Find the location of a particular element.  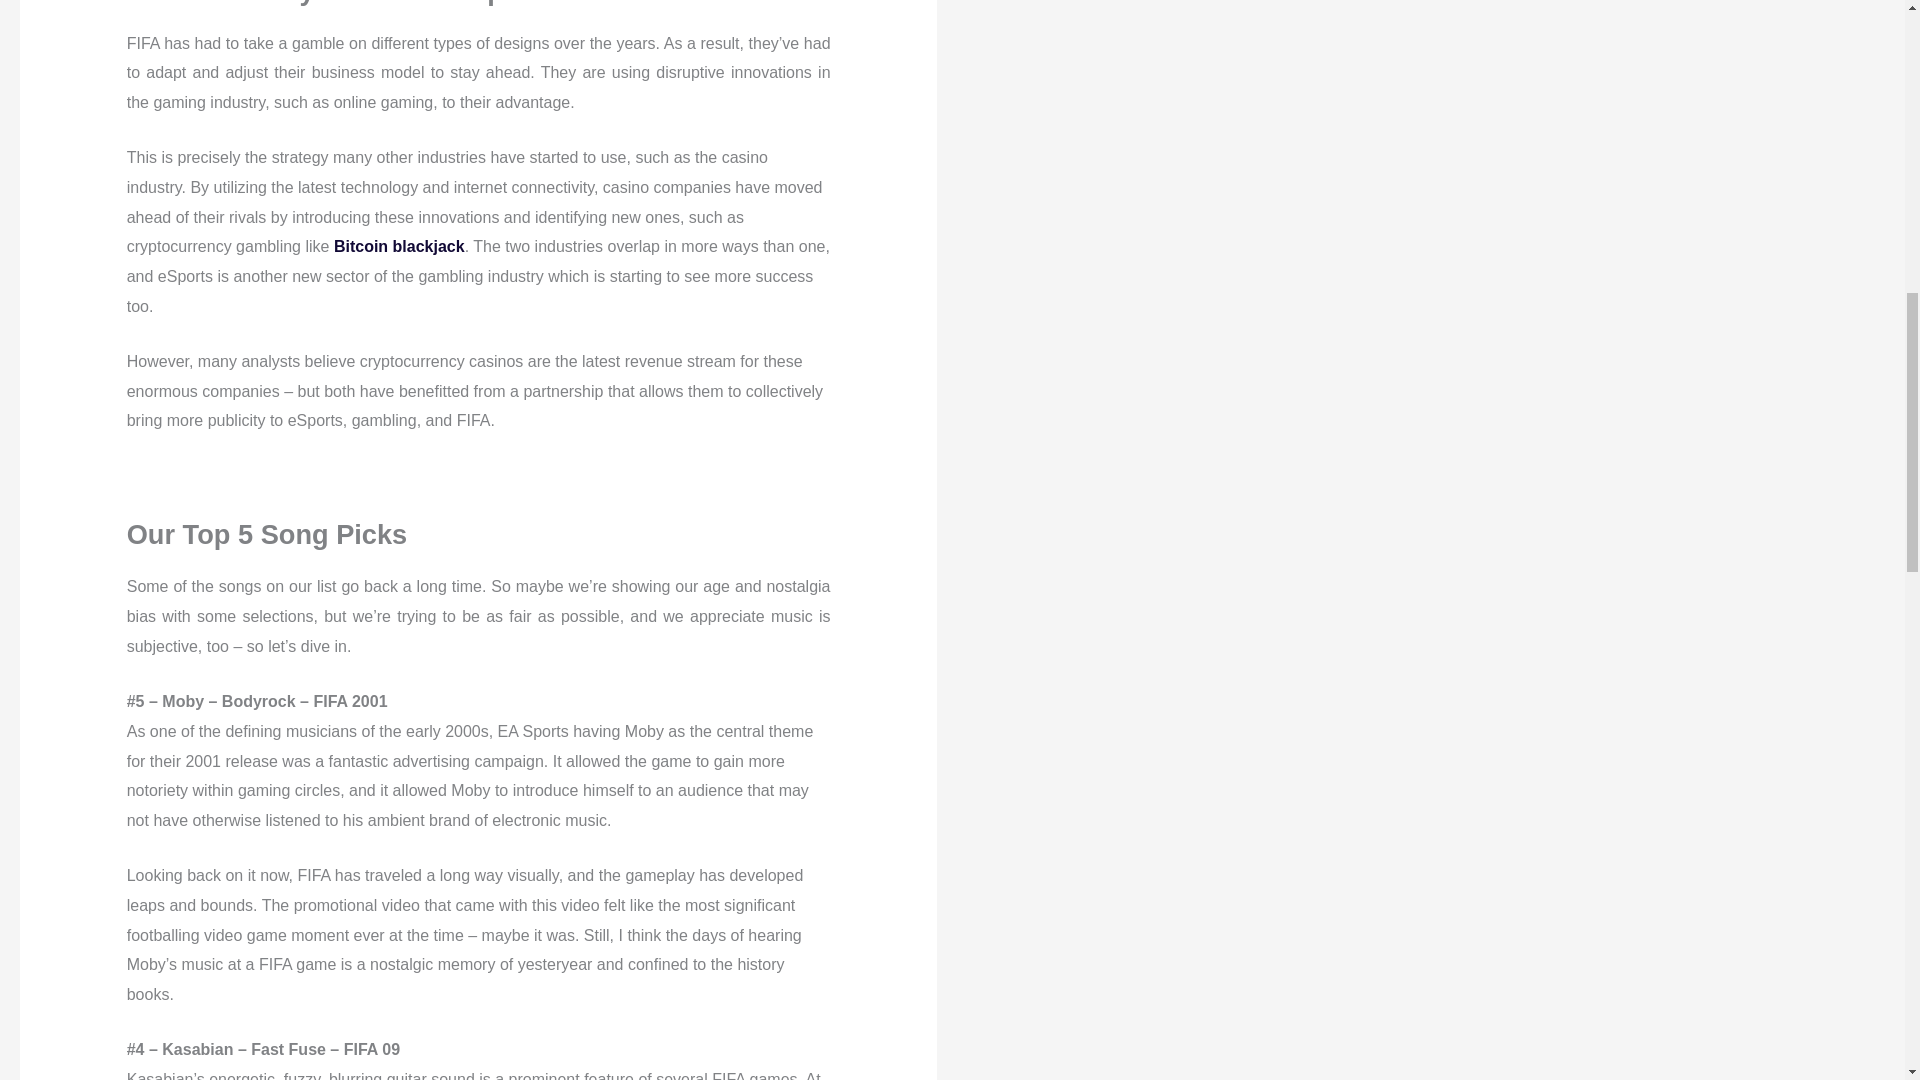

Bitcoin blackjack is located at coordinates (399, 246).